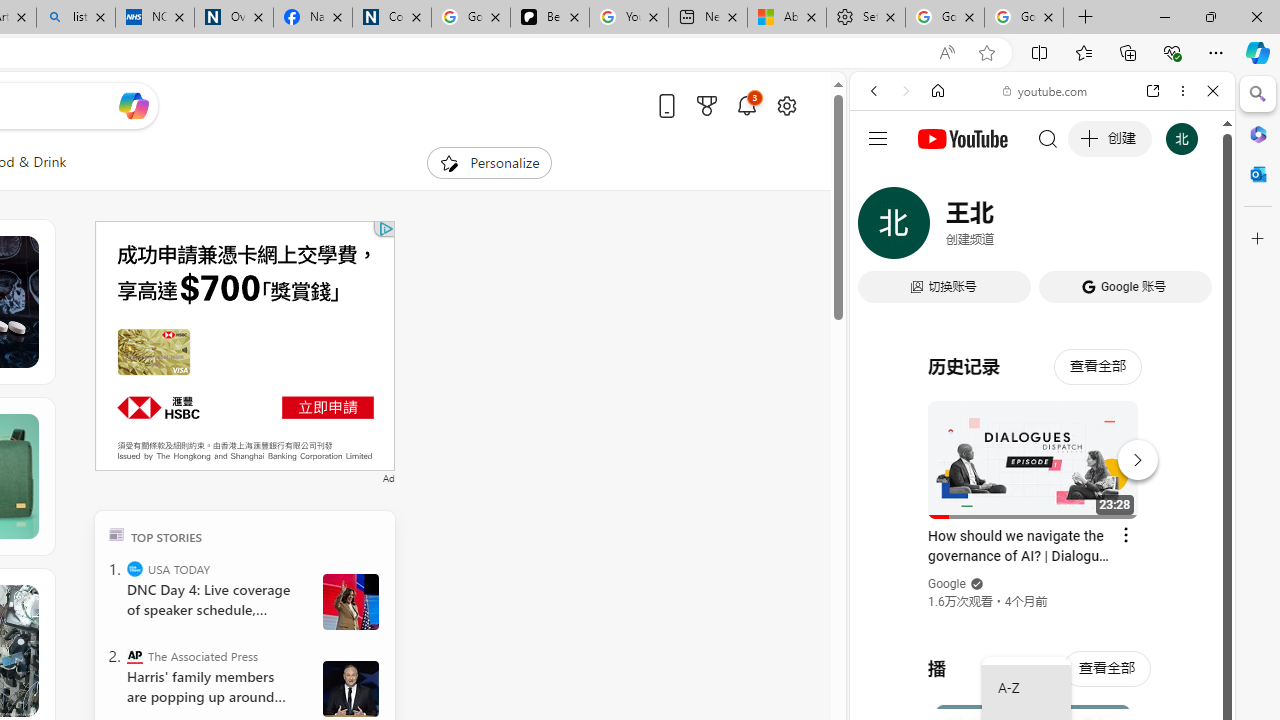 This screenshot has width=1280, height=720. I want to click on Preferences, so click(1190, 228).